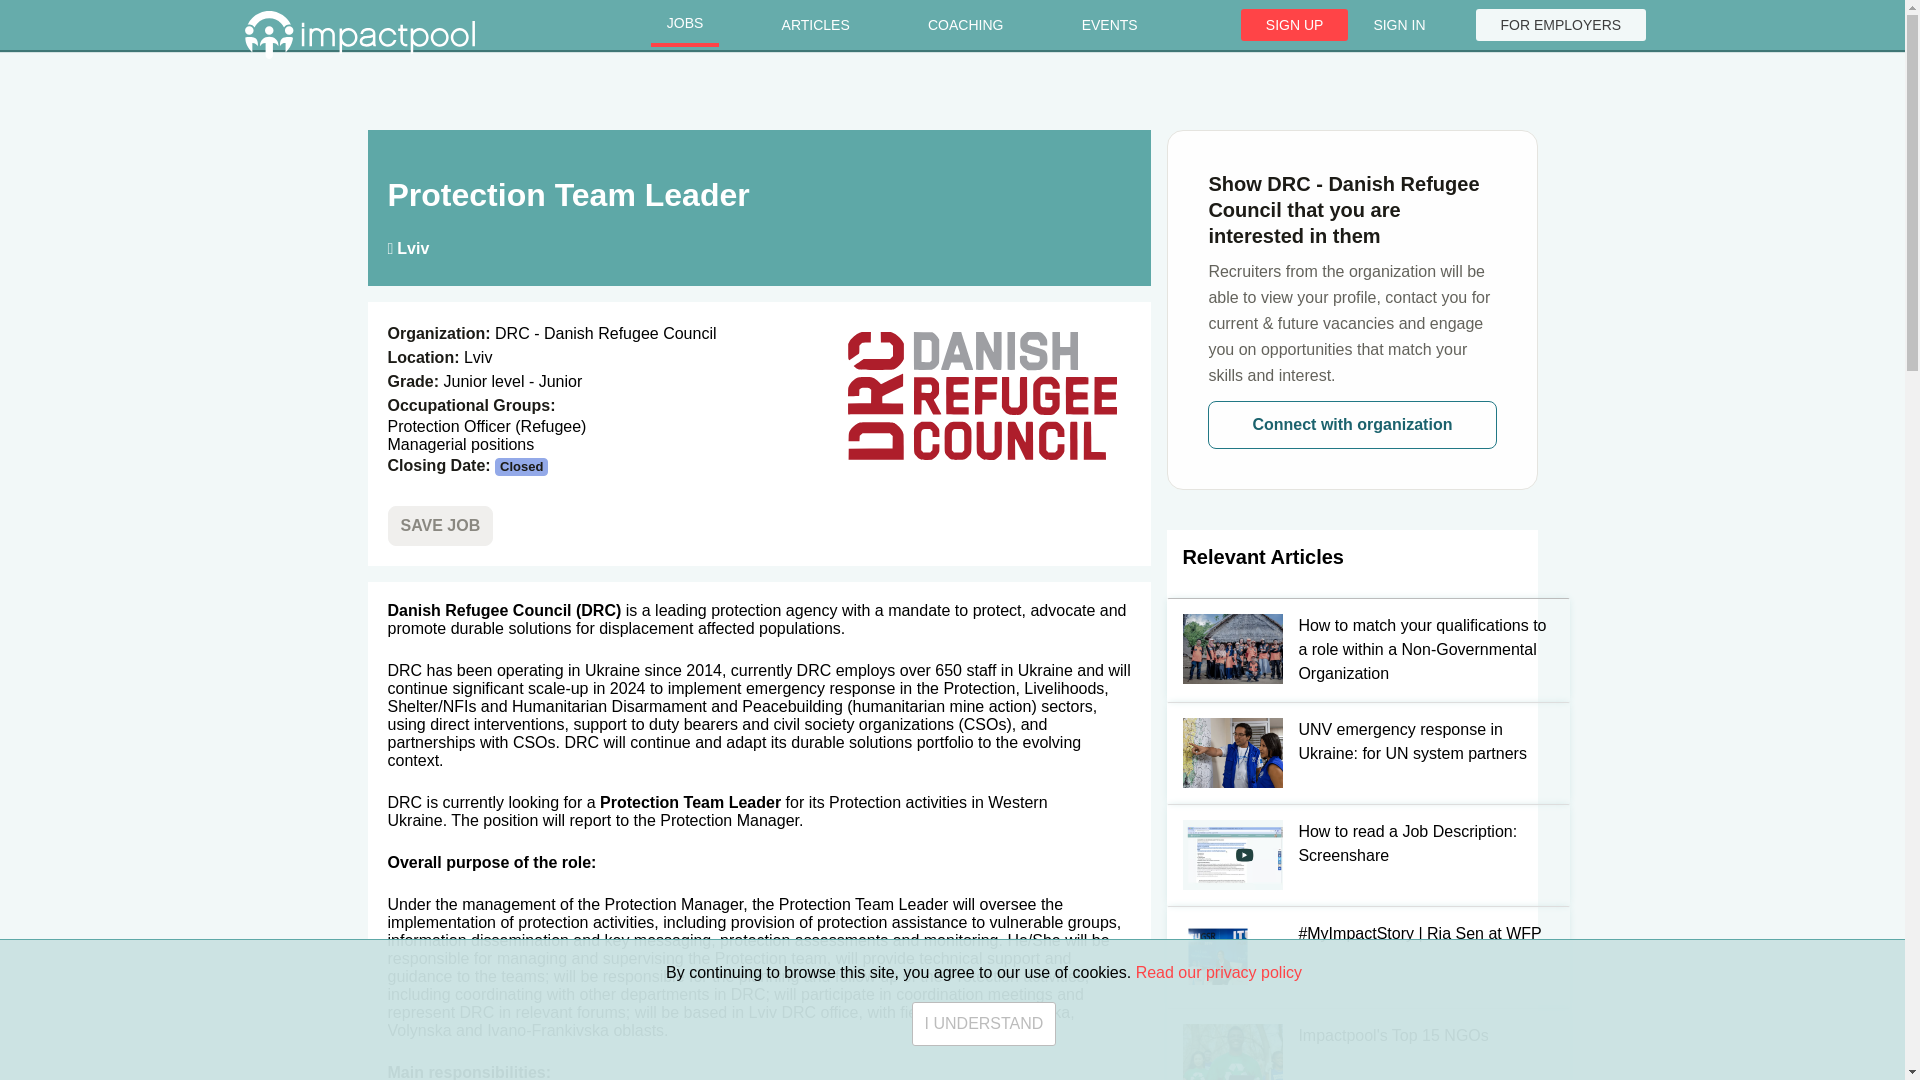  Describe the element at coordinates (1562, 24) in the screenshot. I see `FOR EMPLOYERS` at that location.